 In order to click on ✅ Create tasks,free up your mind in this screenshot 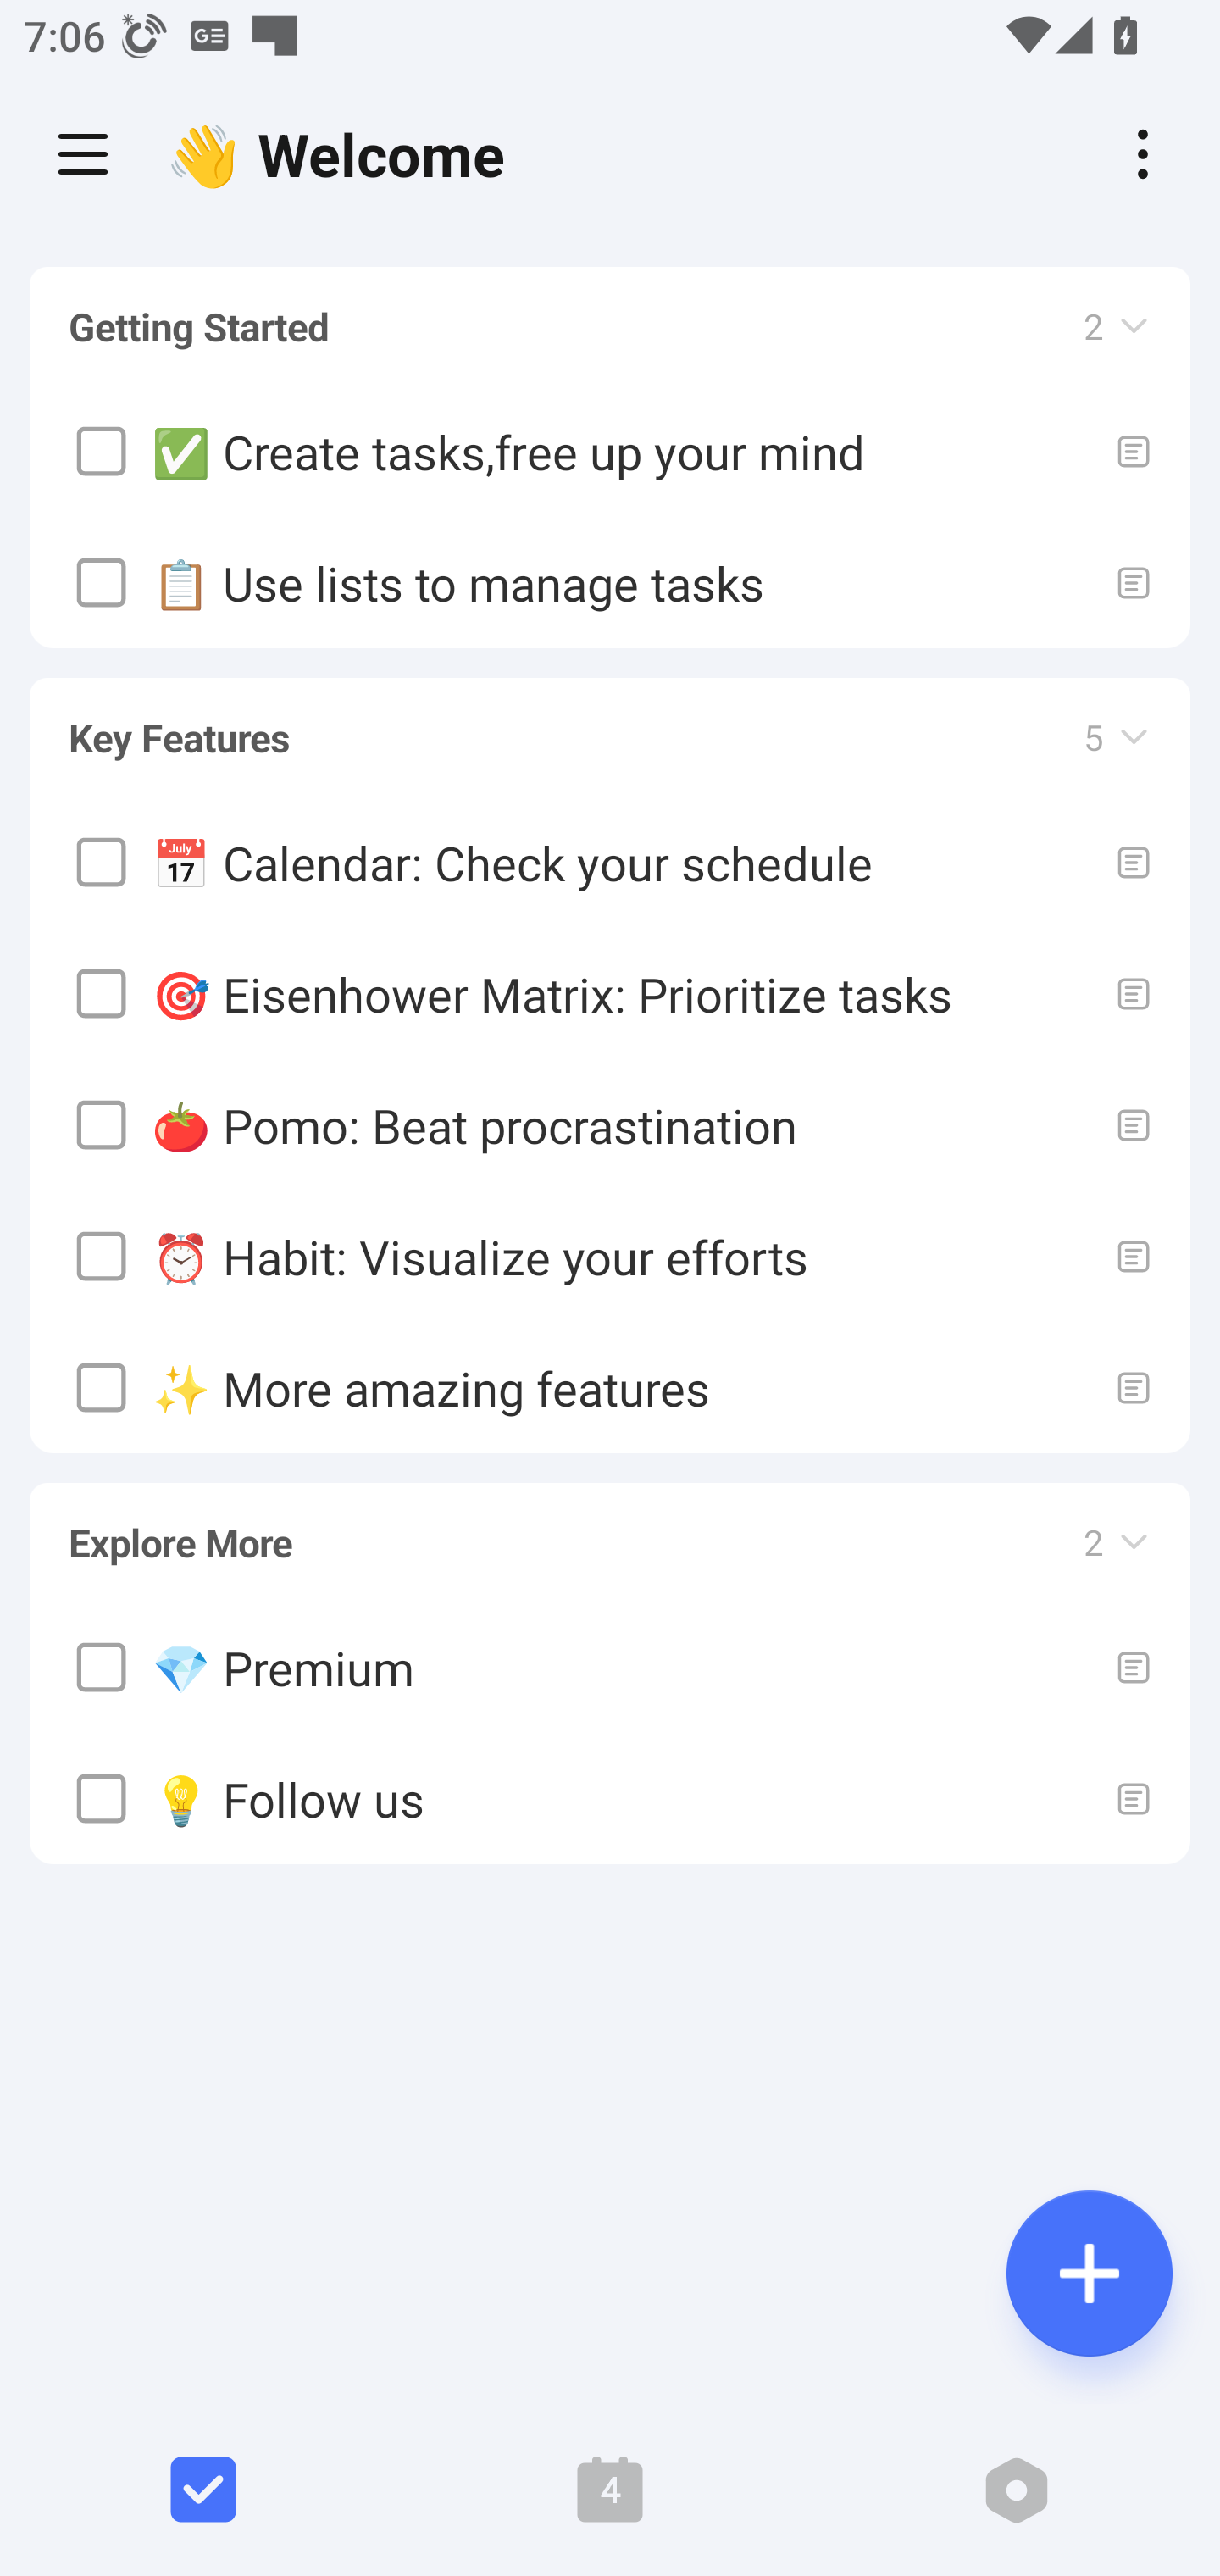, I will do `click(610, 452)`.